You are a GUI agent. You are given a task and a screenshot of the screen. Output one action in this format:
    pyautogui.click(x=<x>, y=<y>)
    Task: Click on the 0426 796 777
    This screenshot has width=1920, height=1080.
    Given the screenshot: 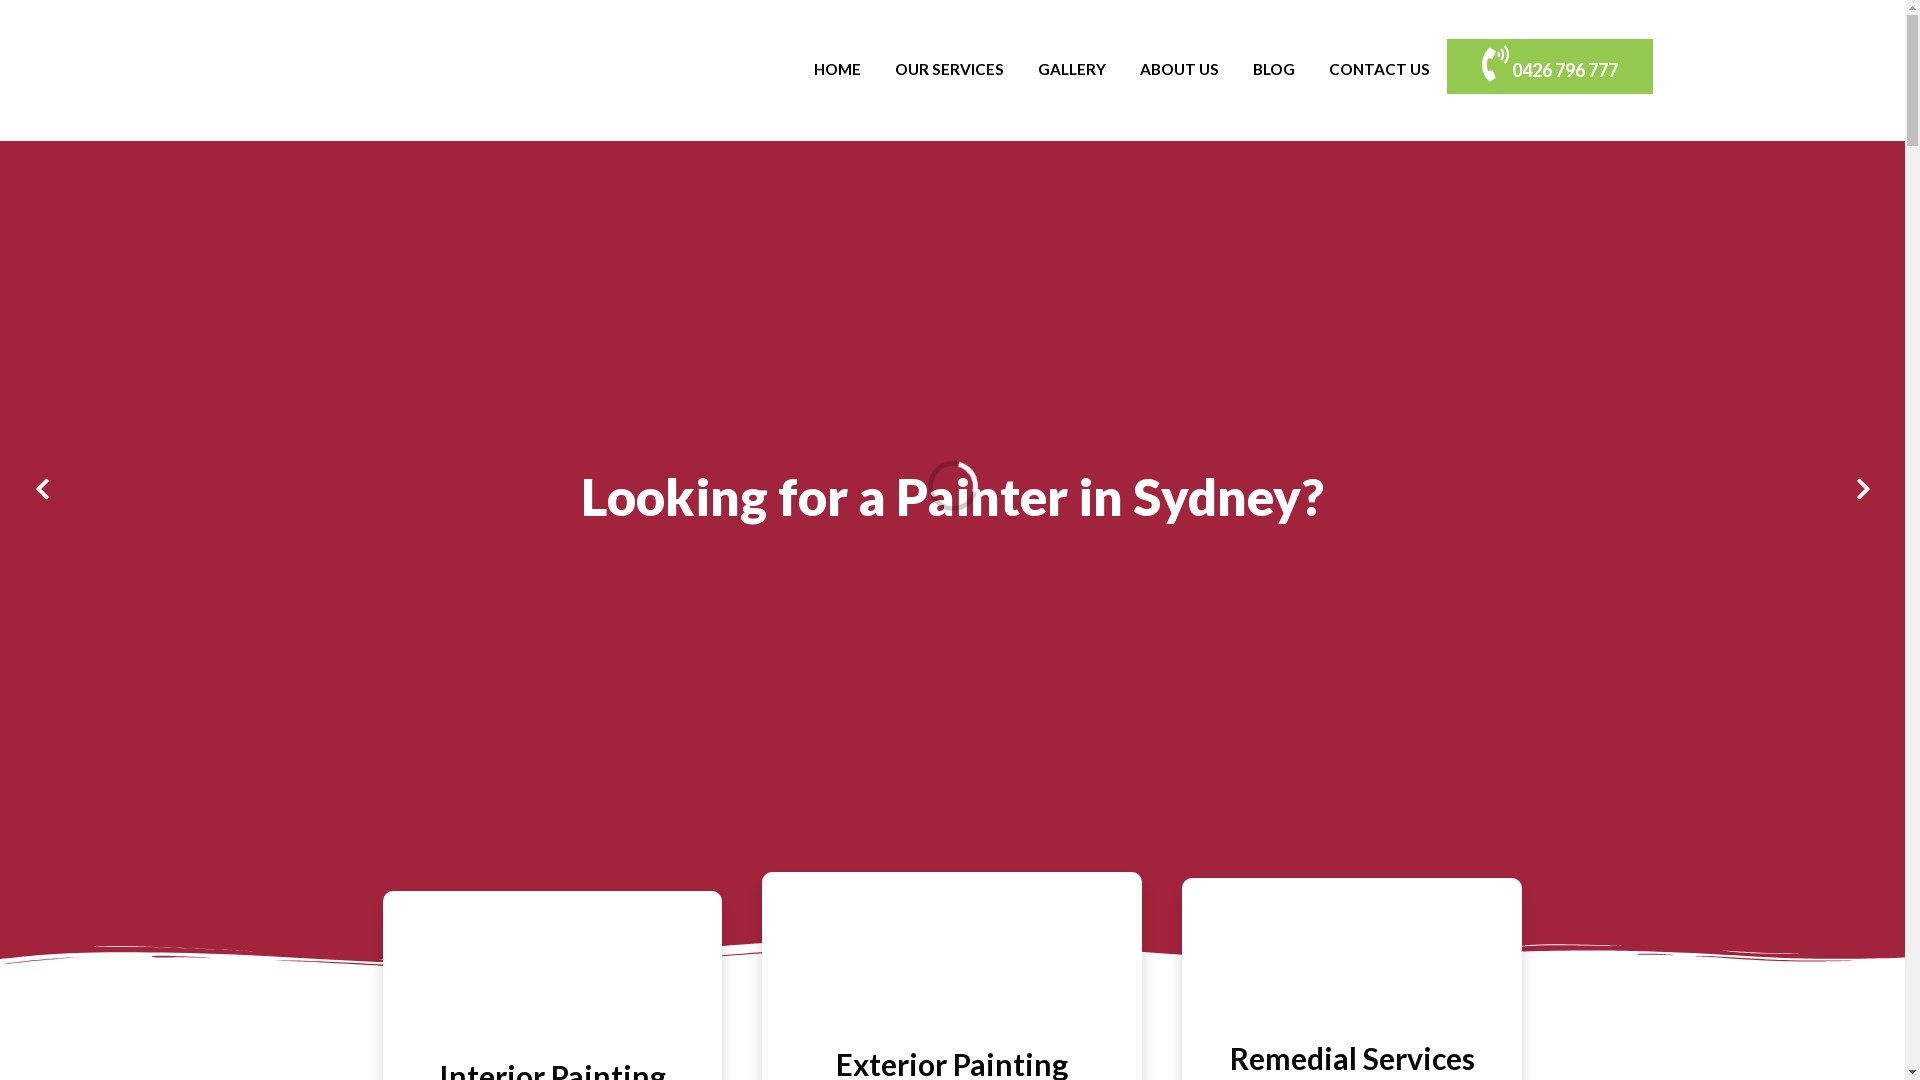 What is the action you would take?
    pyautogui.click(x=1549, y=66)
    